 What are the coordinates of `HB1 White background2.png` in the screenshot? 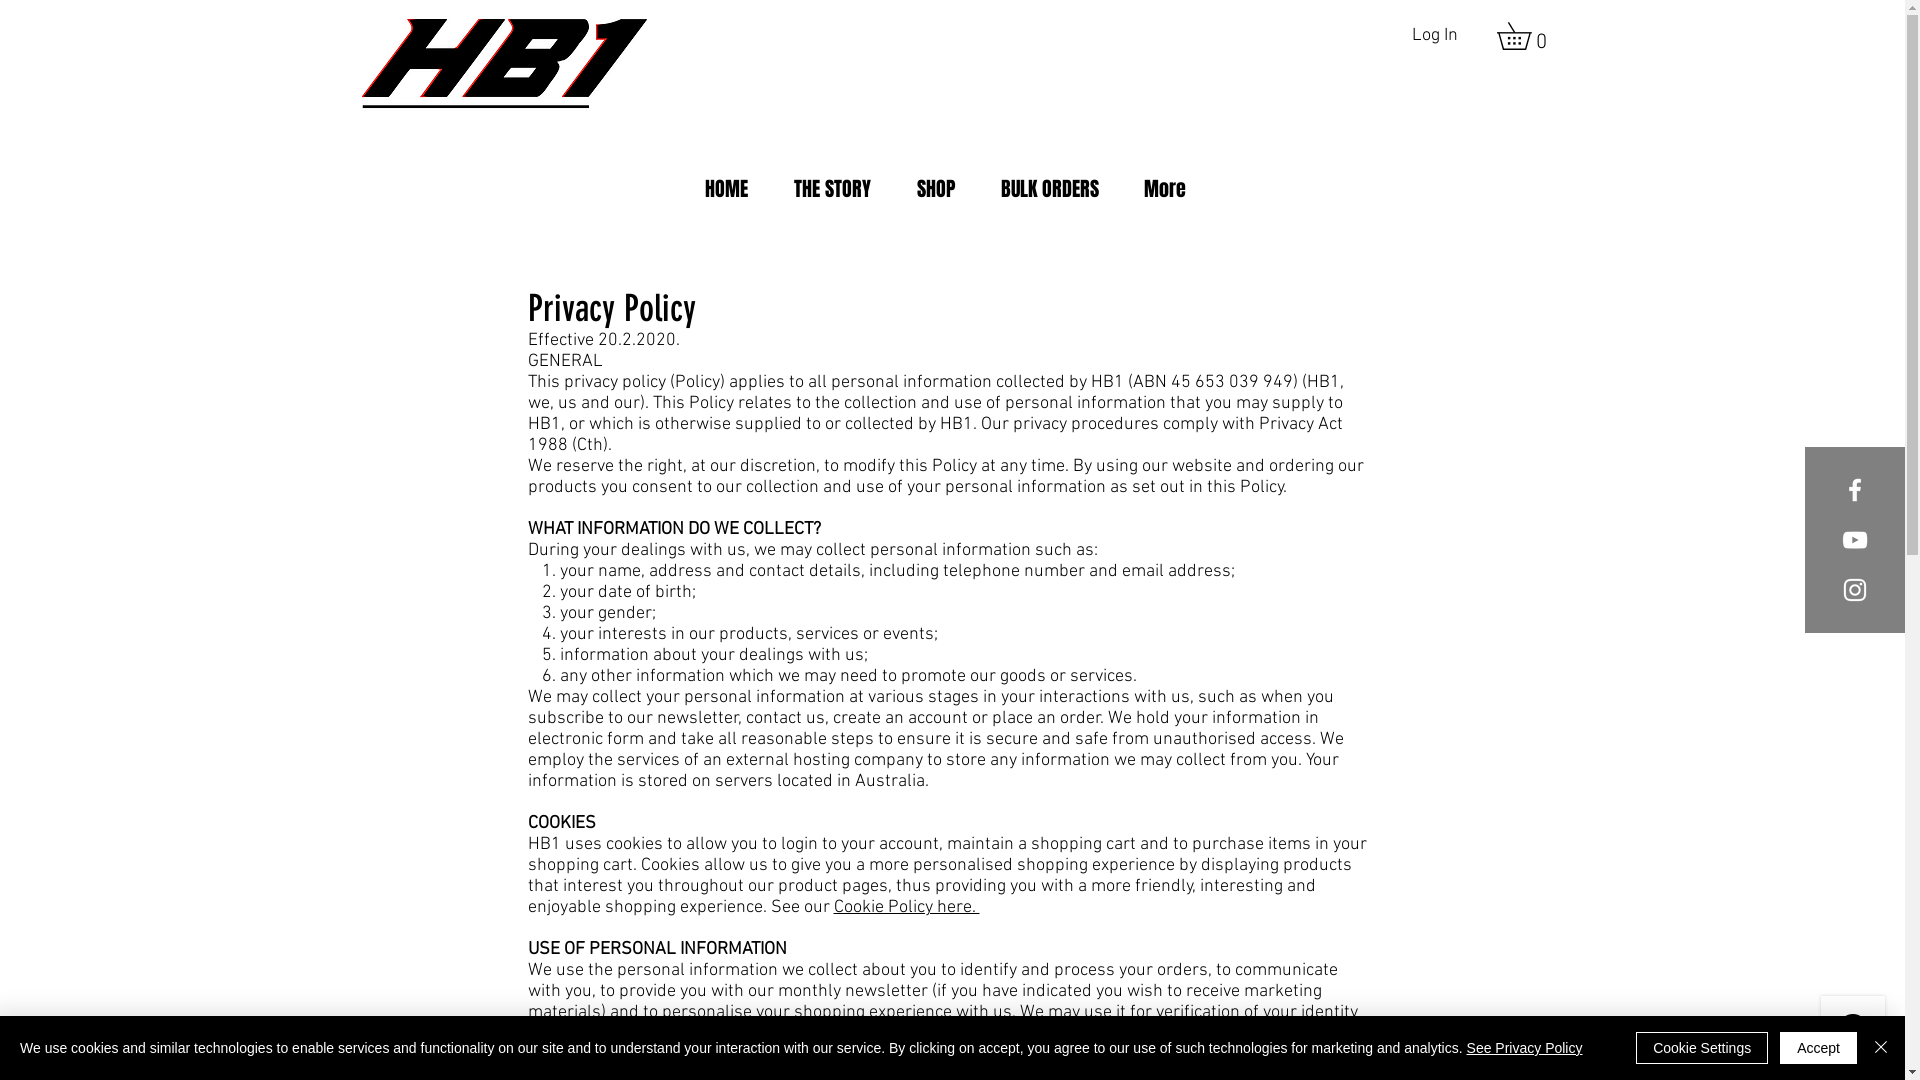 It's located at (505, 64).